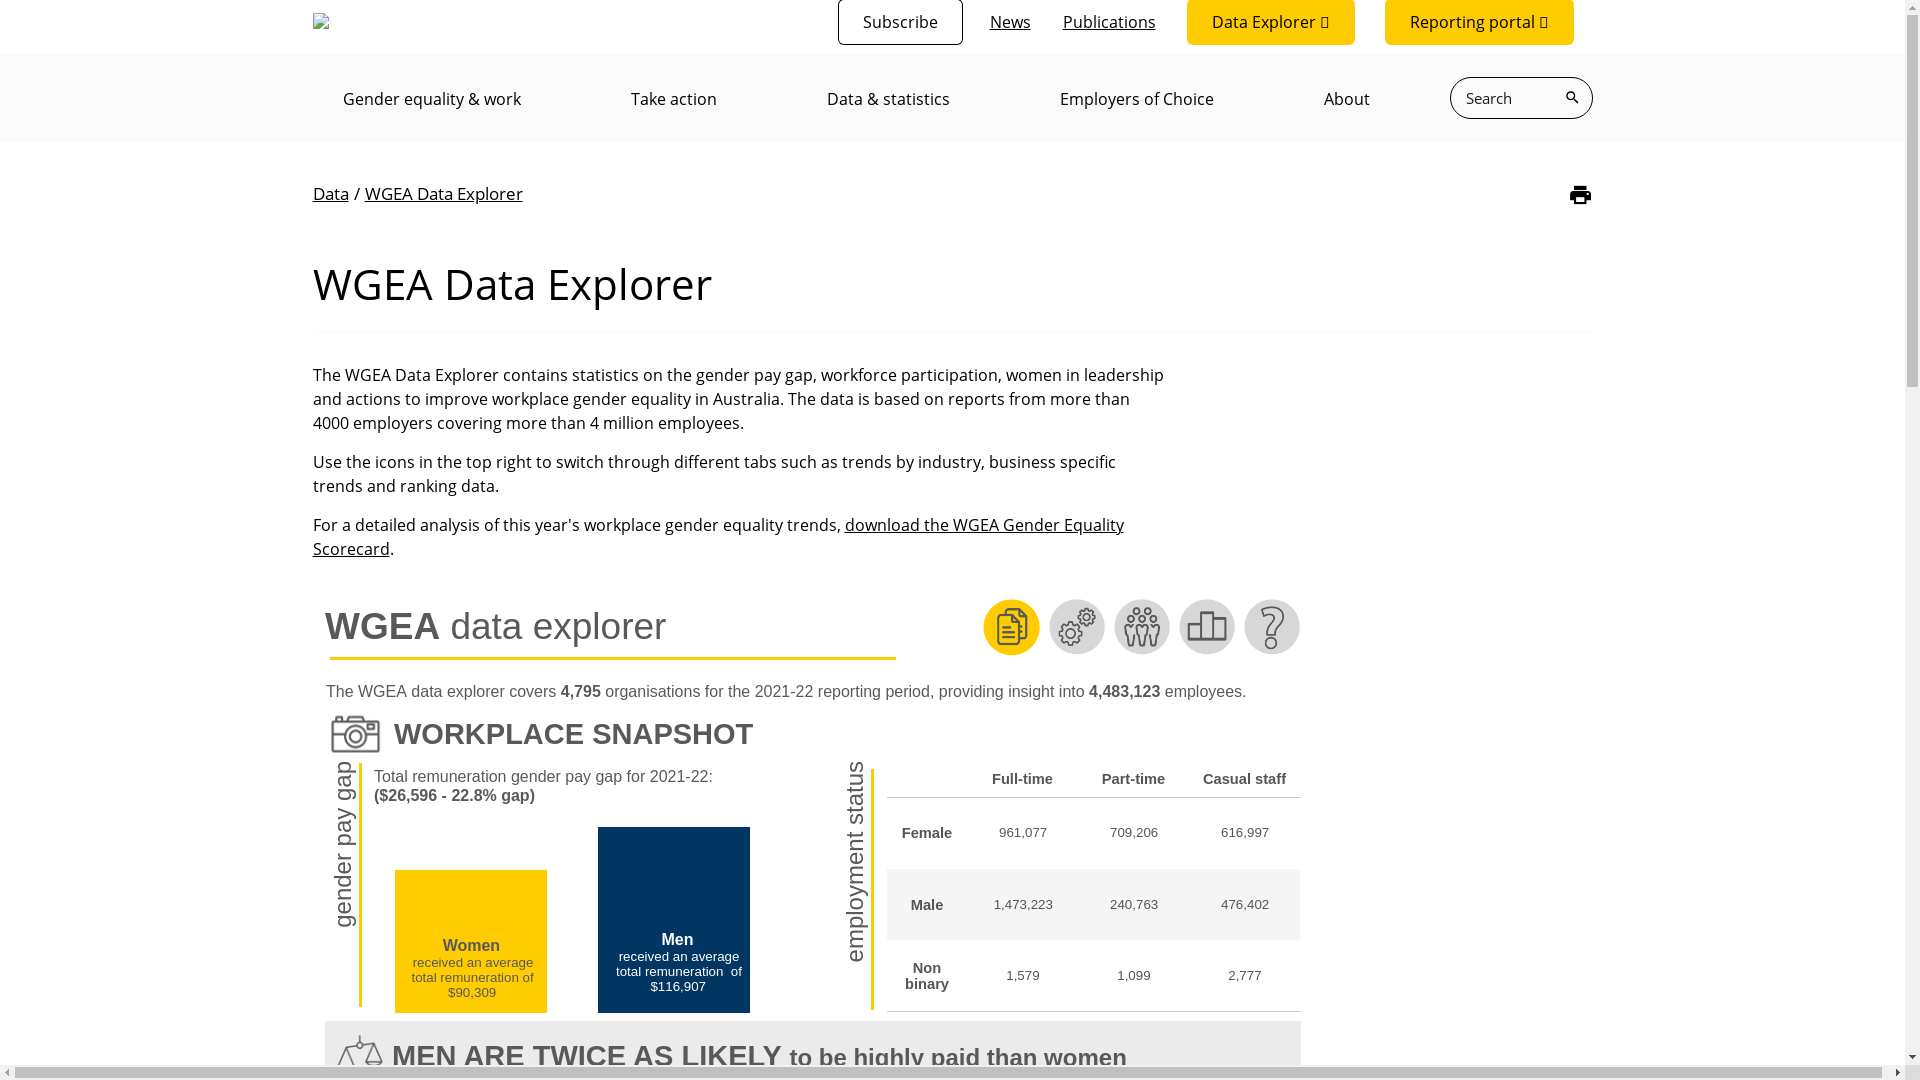 This screenshot has height=1080, width=1920. Describe the element at coordinates (888, 99) in the screenshot. I see `Data & statistics` at that location.